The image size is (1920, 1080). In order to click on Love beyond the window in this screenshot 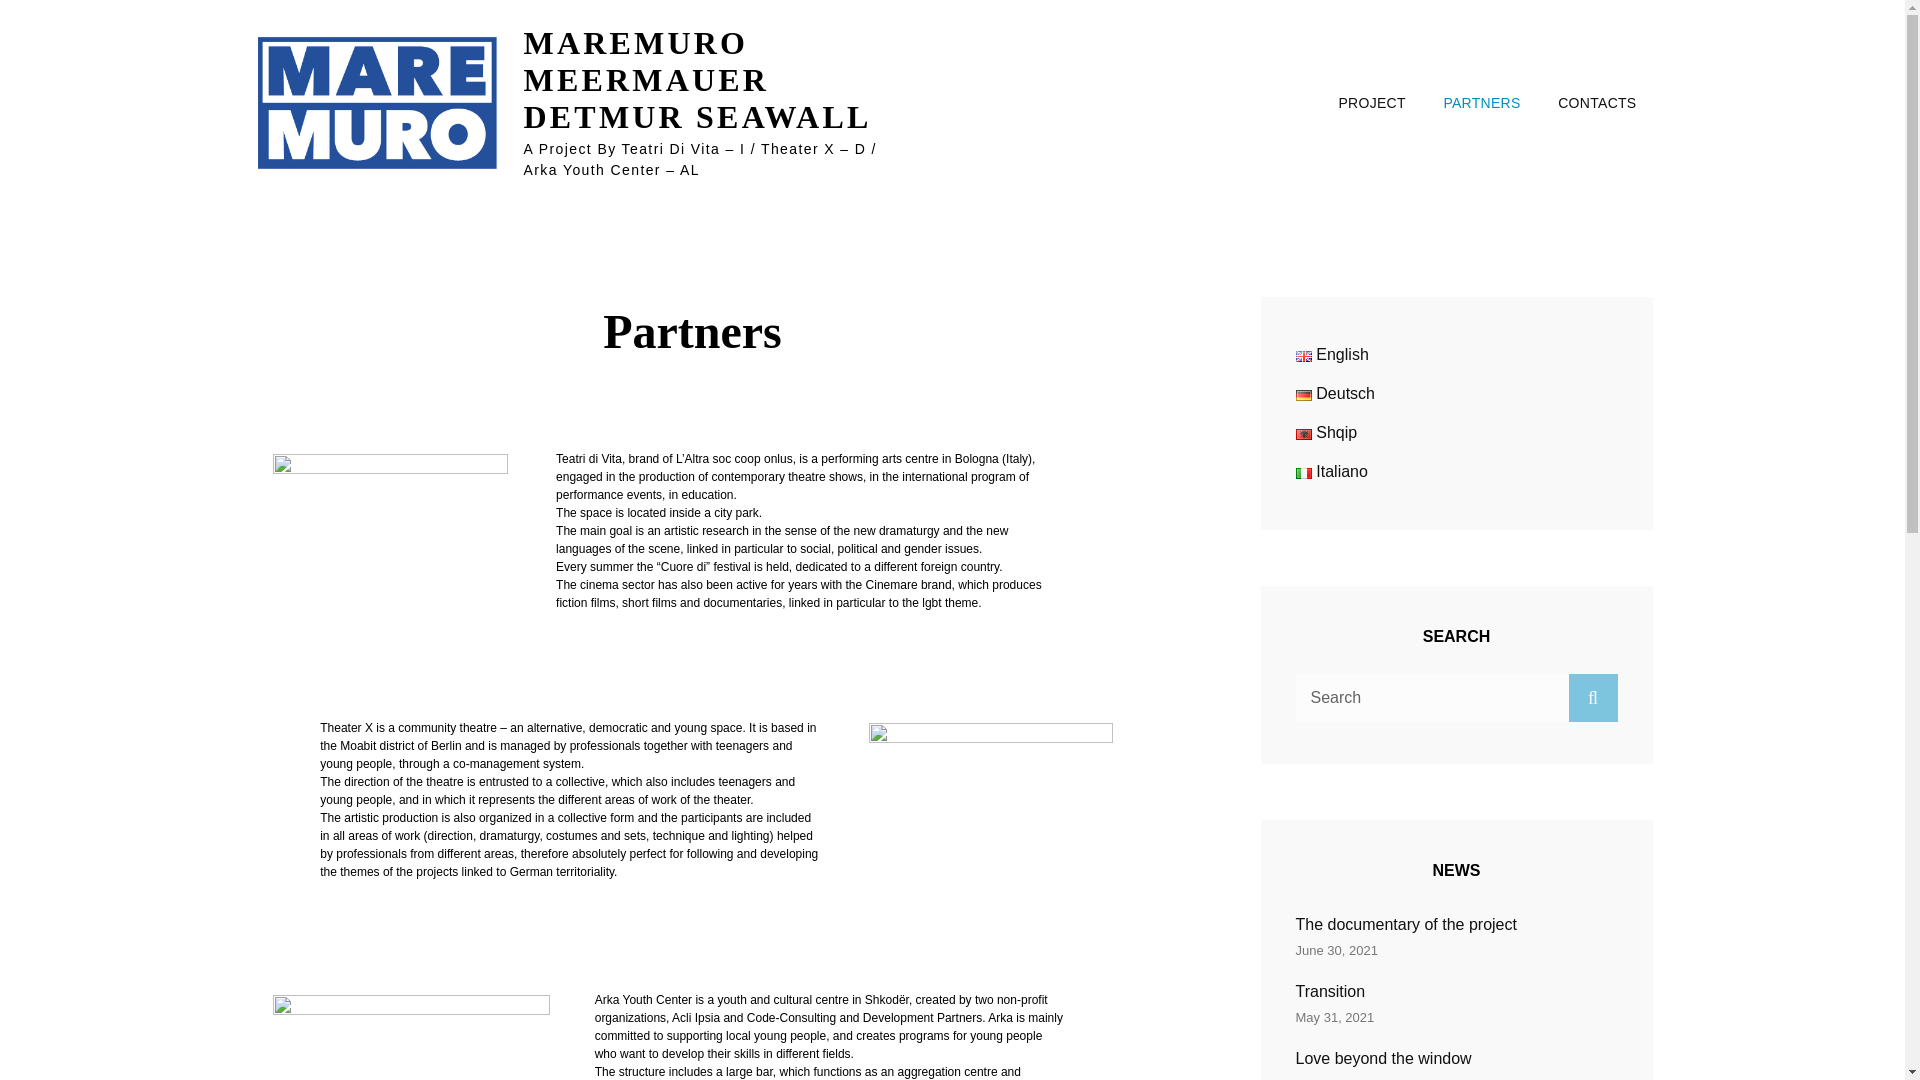, I will do `click(1384, 1058)`.